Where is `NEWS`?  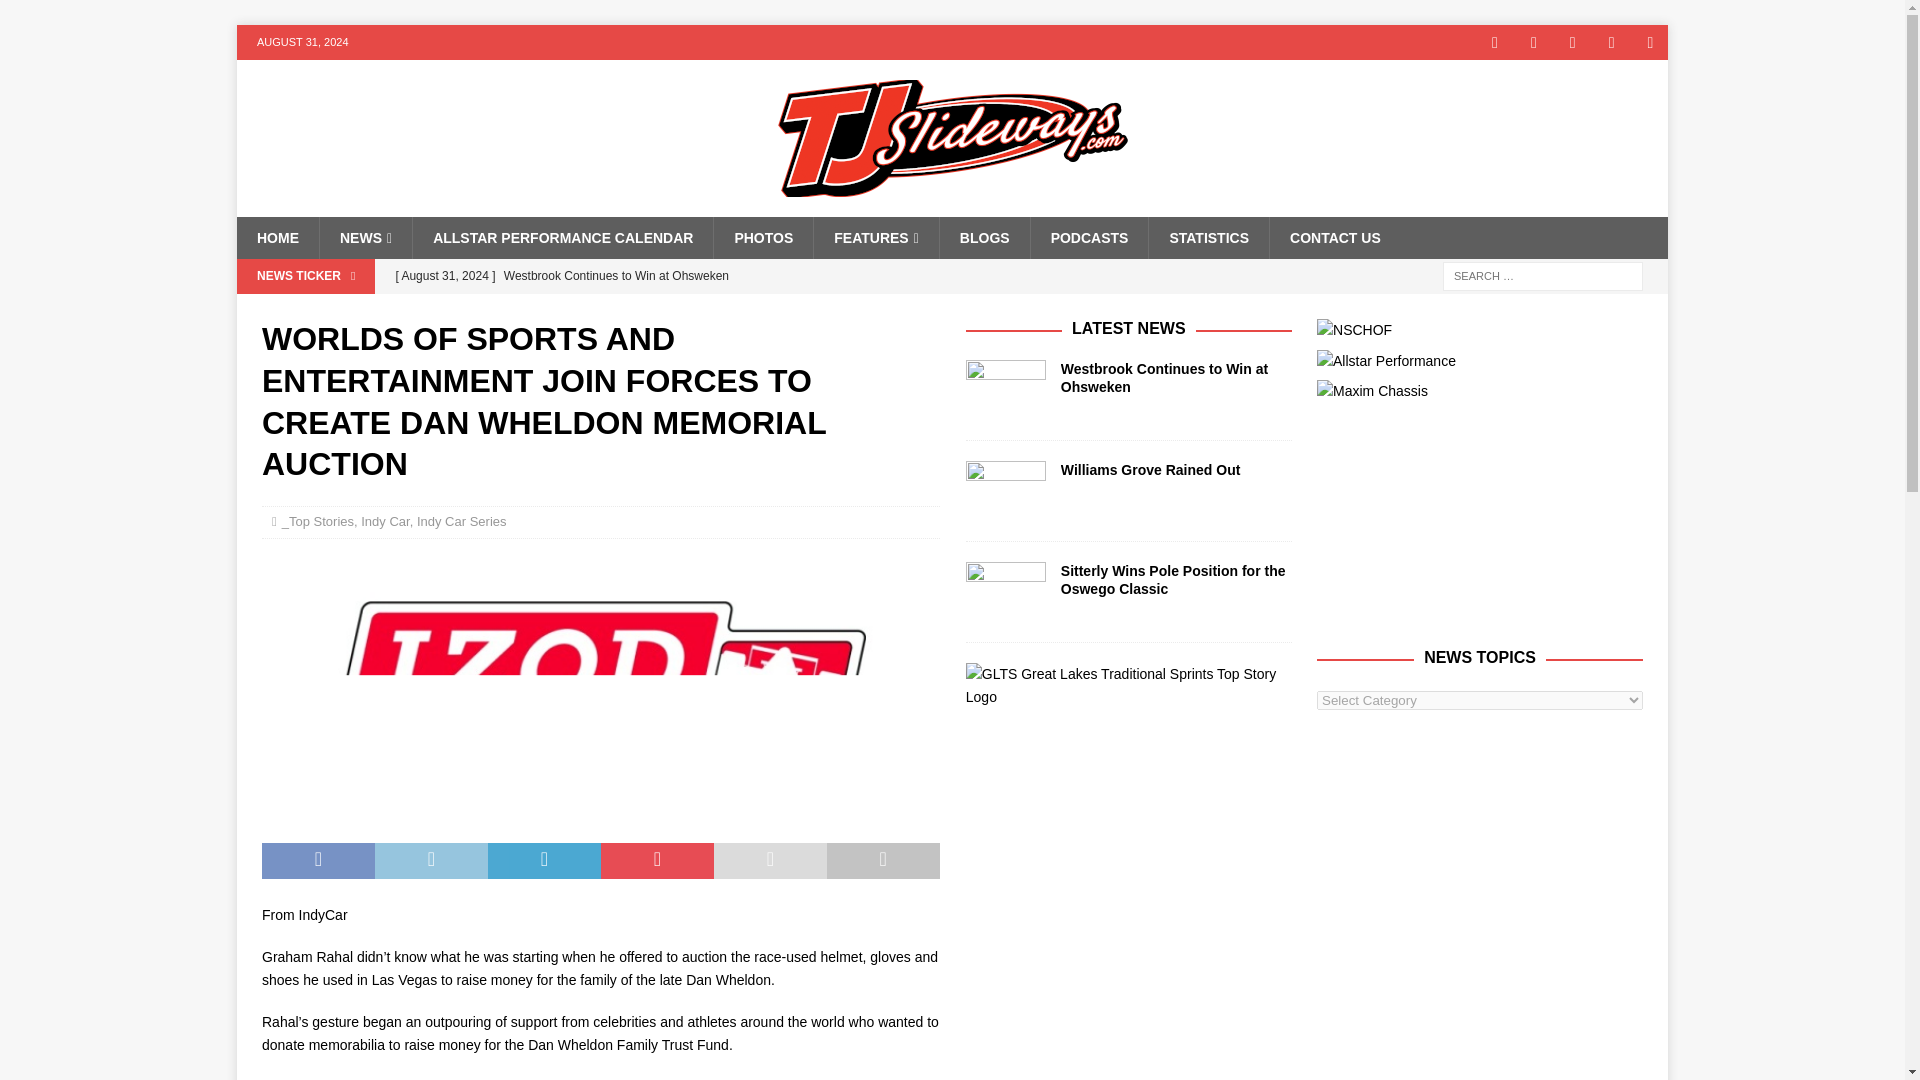 NEWS is located at coordinates (365, 238).